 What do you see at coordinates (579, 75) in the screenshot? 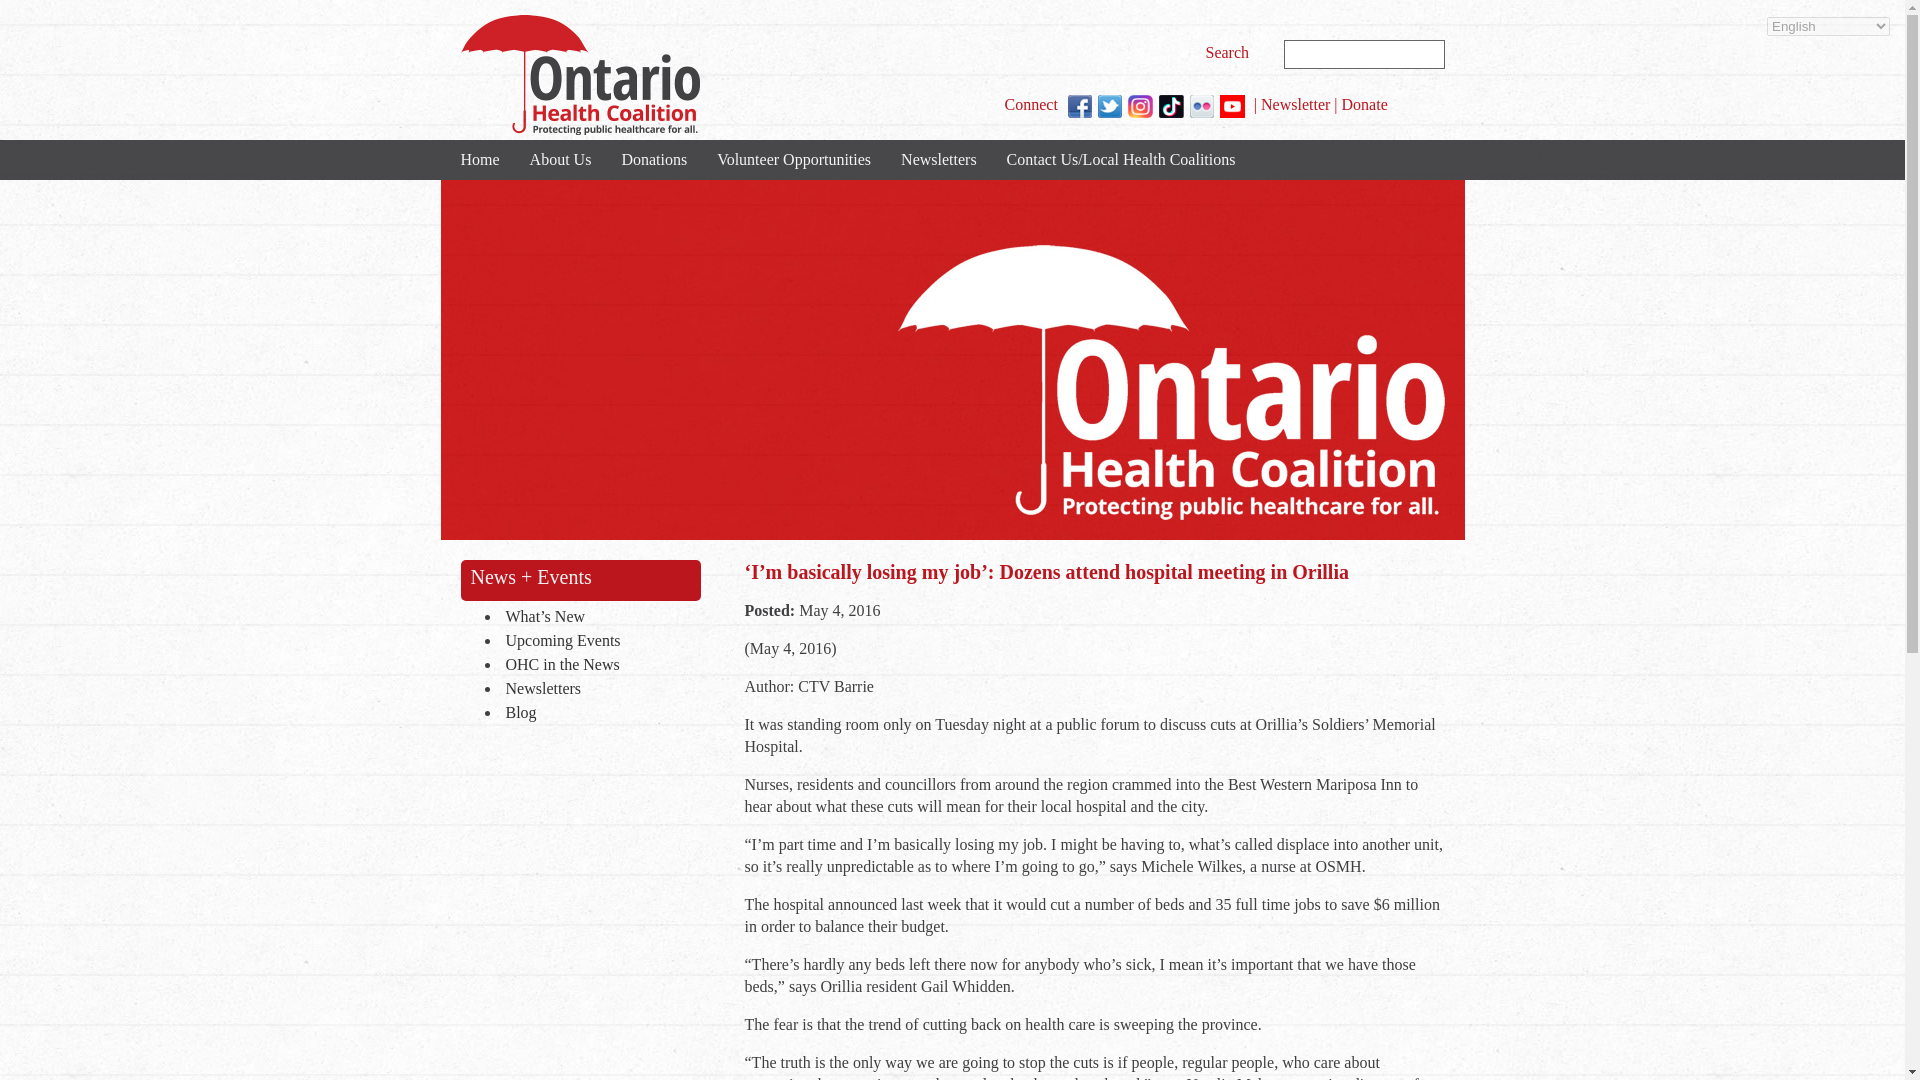
I see `Ontario Health Coalition` at bounding box center [579, 75].